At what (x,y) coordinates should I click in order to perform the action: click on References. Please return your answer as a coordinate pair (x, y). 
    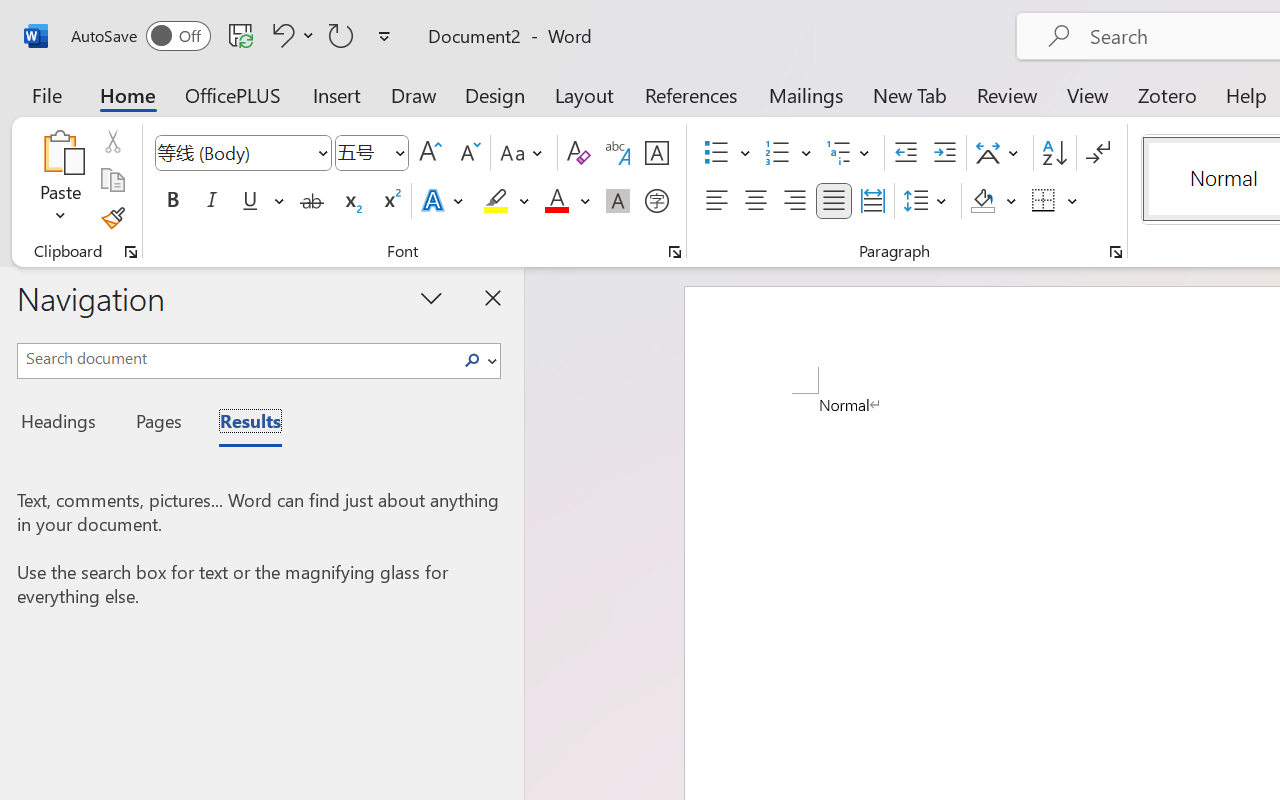
    Looking at the image, I should click on (690, 94).